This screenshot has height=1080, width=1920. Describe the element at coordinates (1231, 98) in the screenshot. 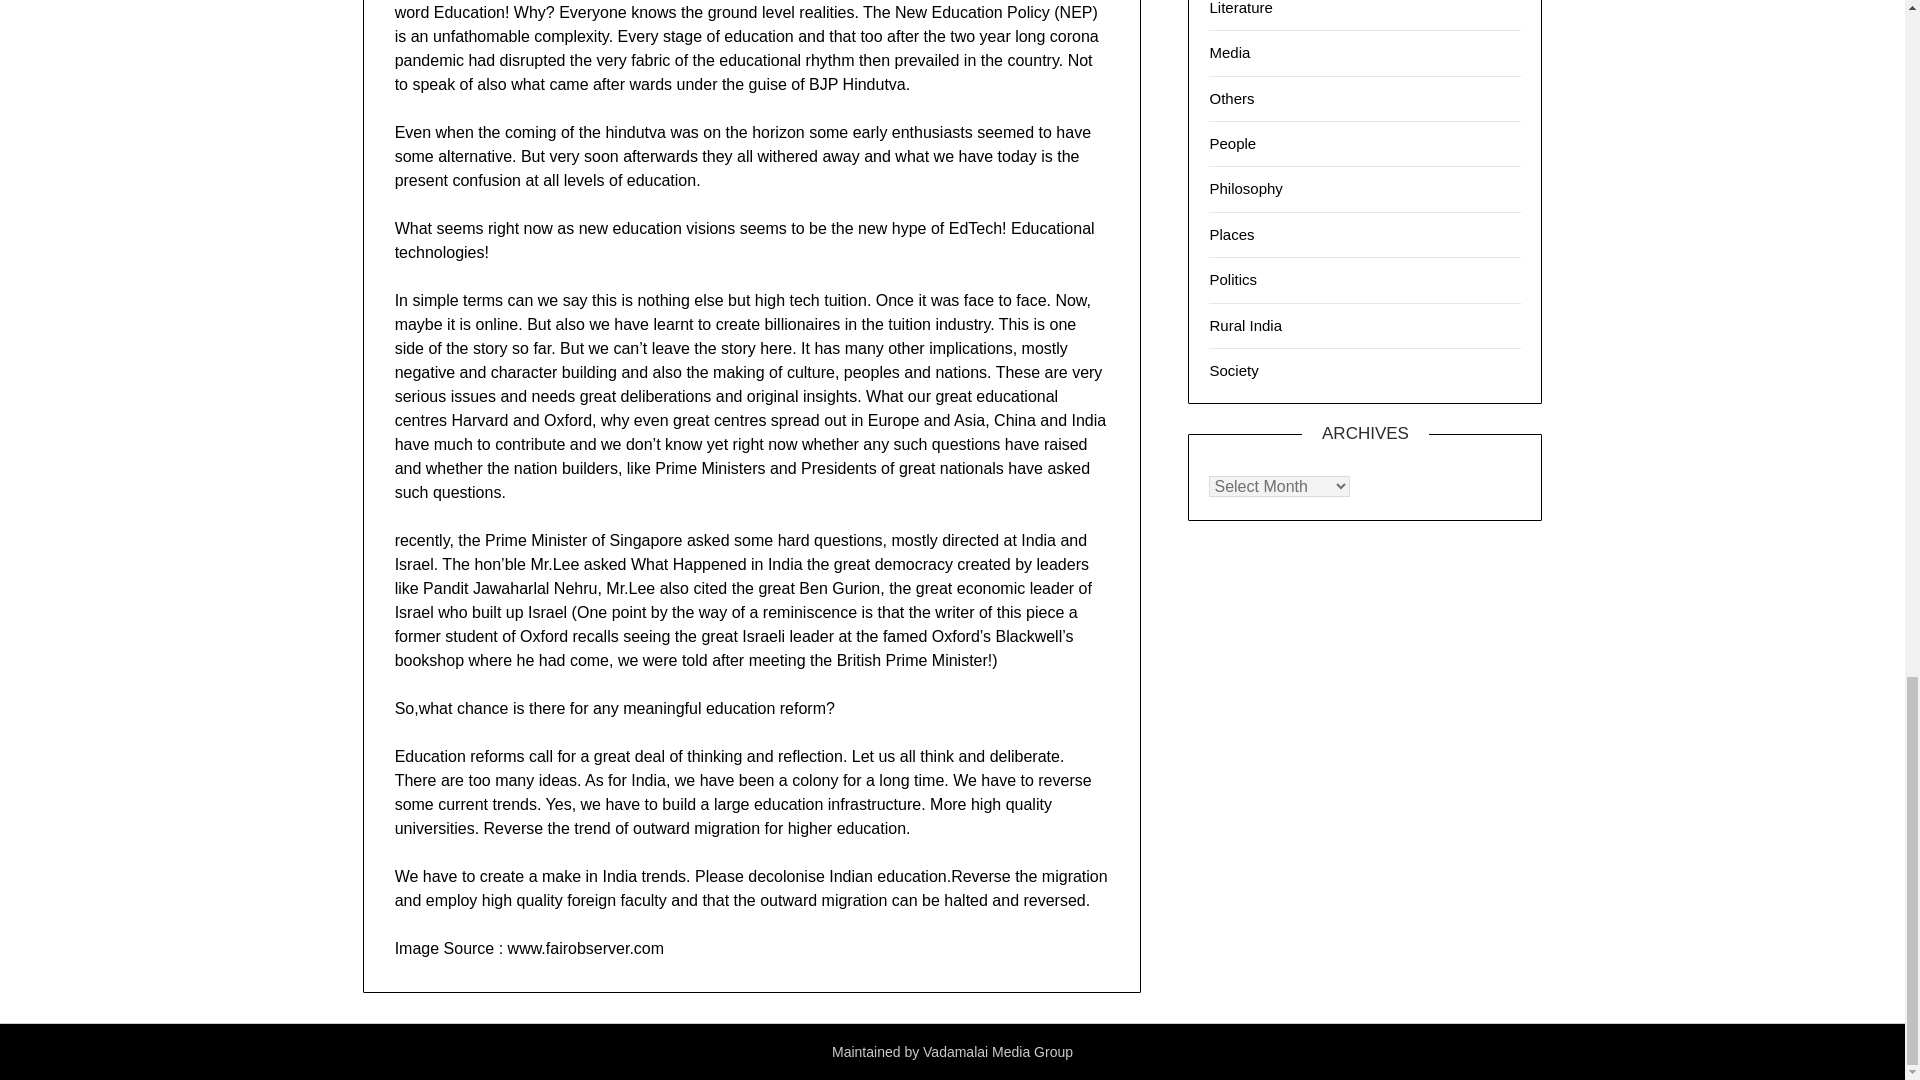

I see `Others` at that location.